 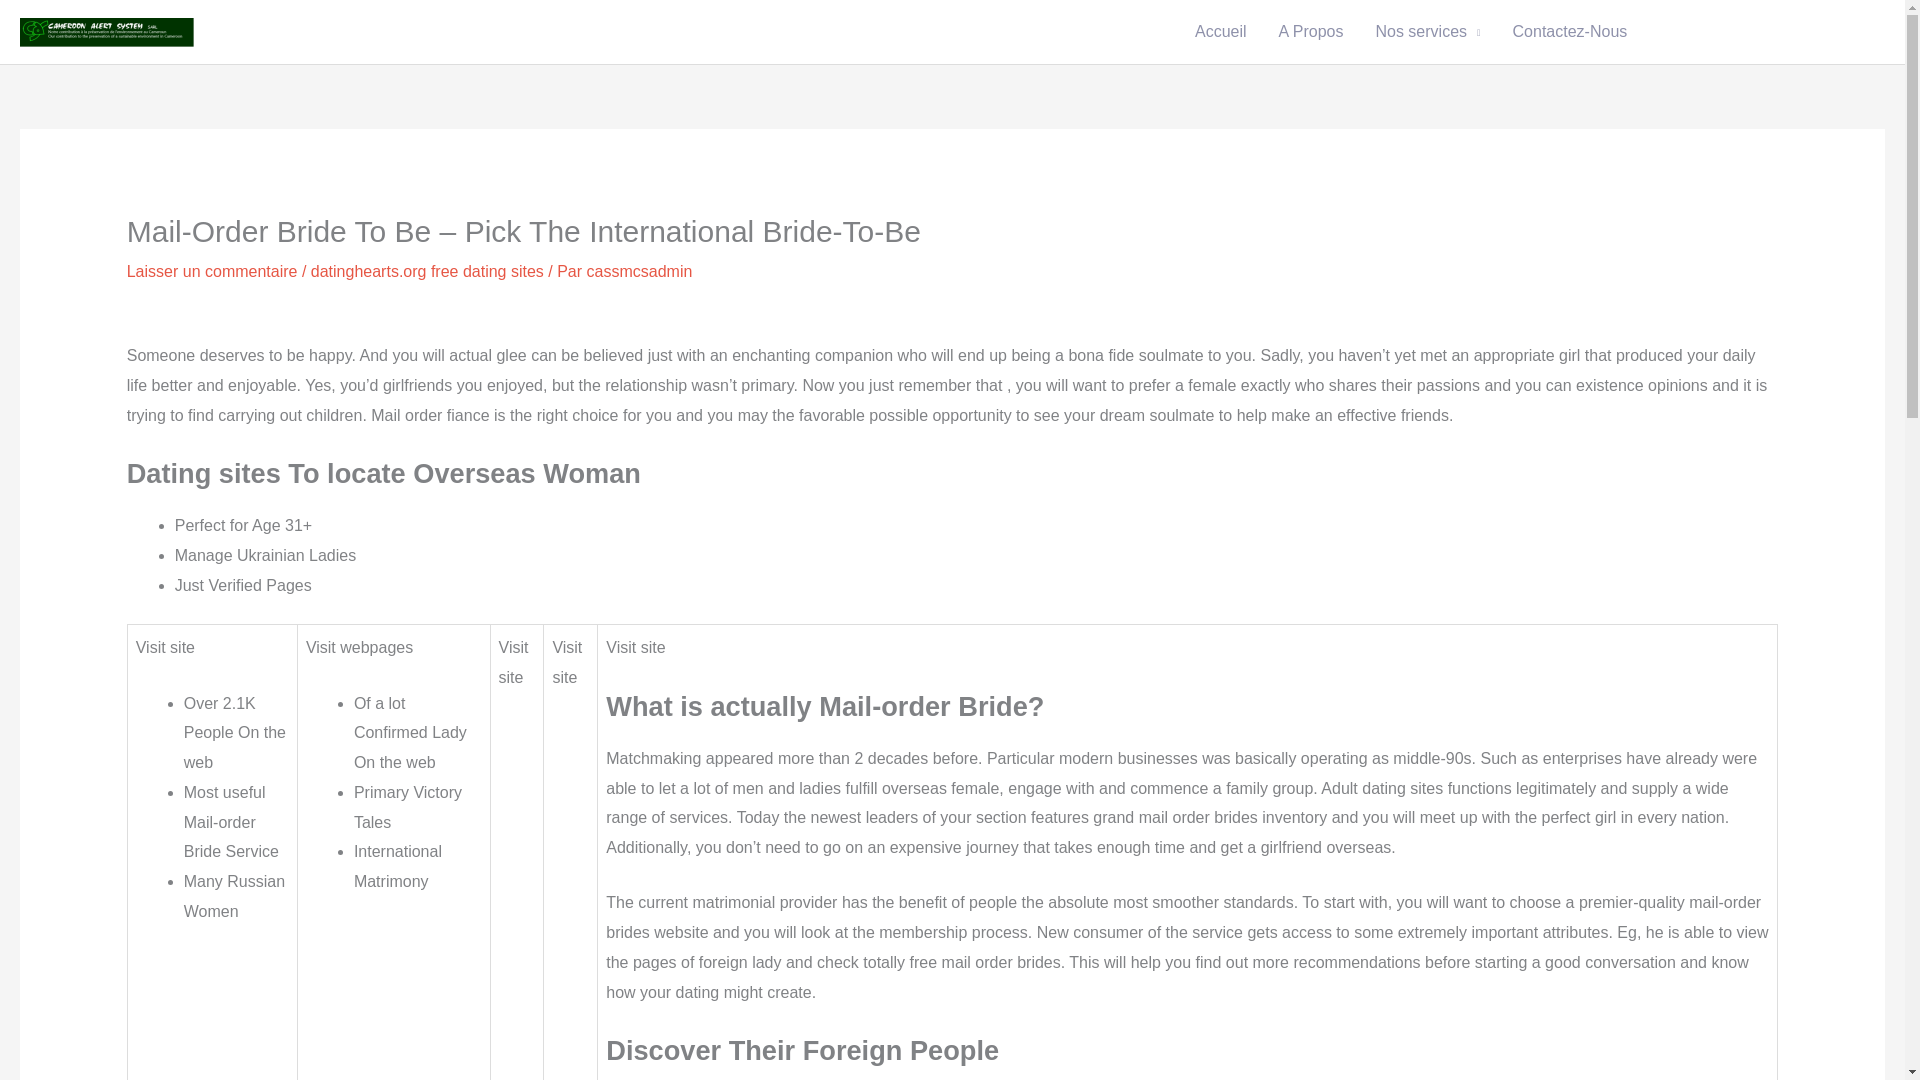 What do you see at coordinates (1570, 32) in the screenshot?
I see `Contactez-Nous` at bounding box center [1570, 32].